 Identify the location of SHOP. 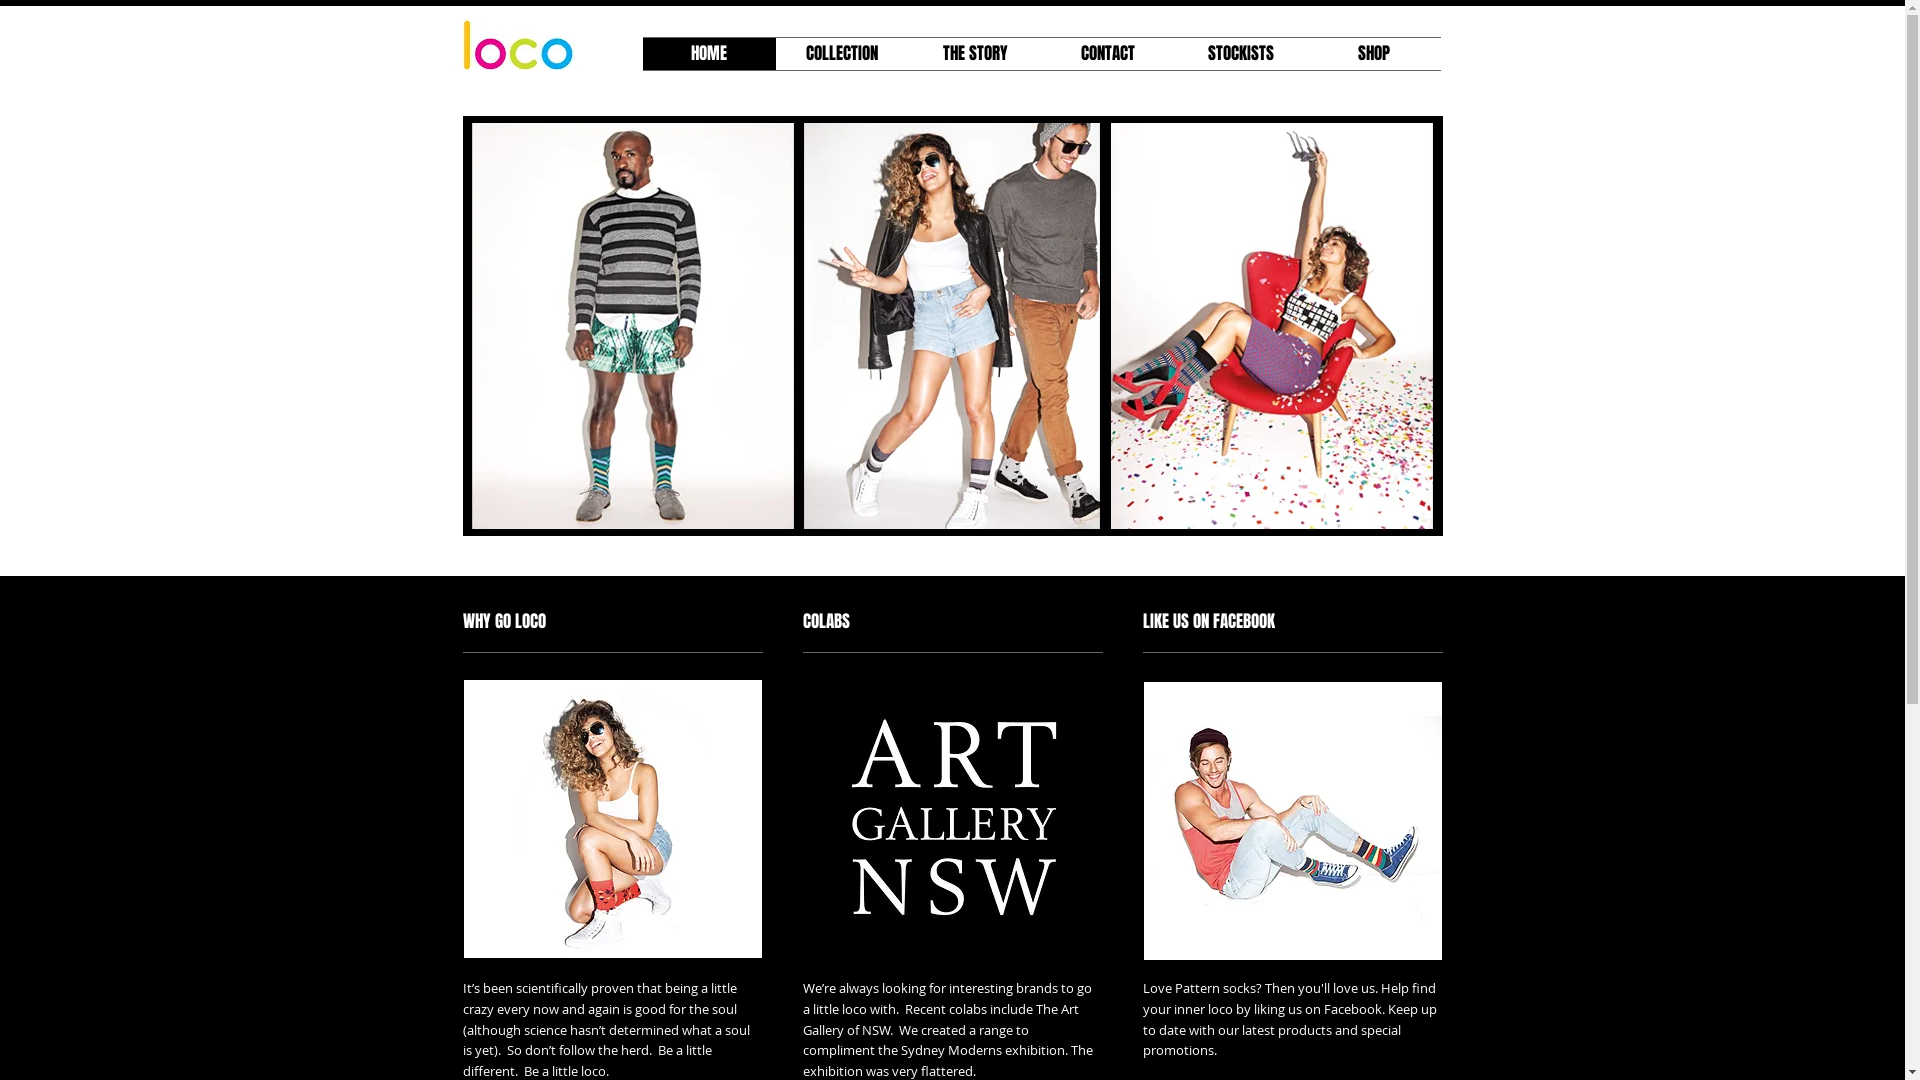
(1374, 54).